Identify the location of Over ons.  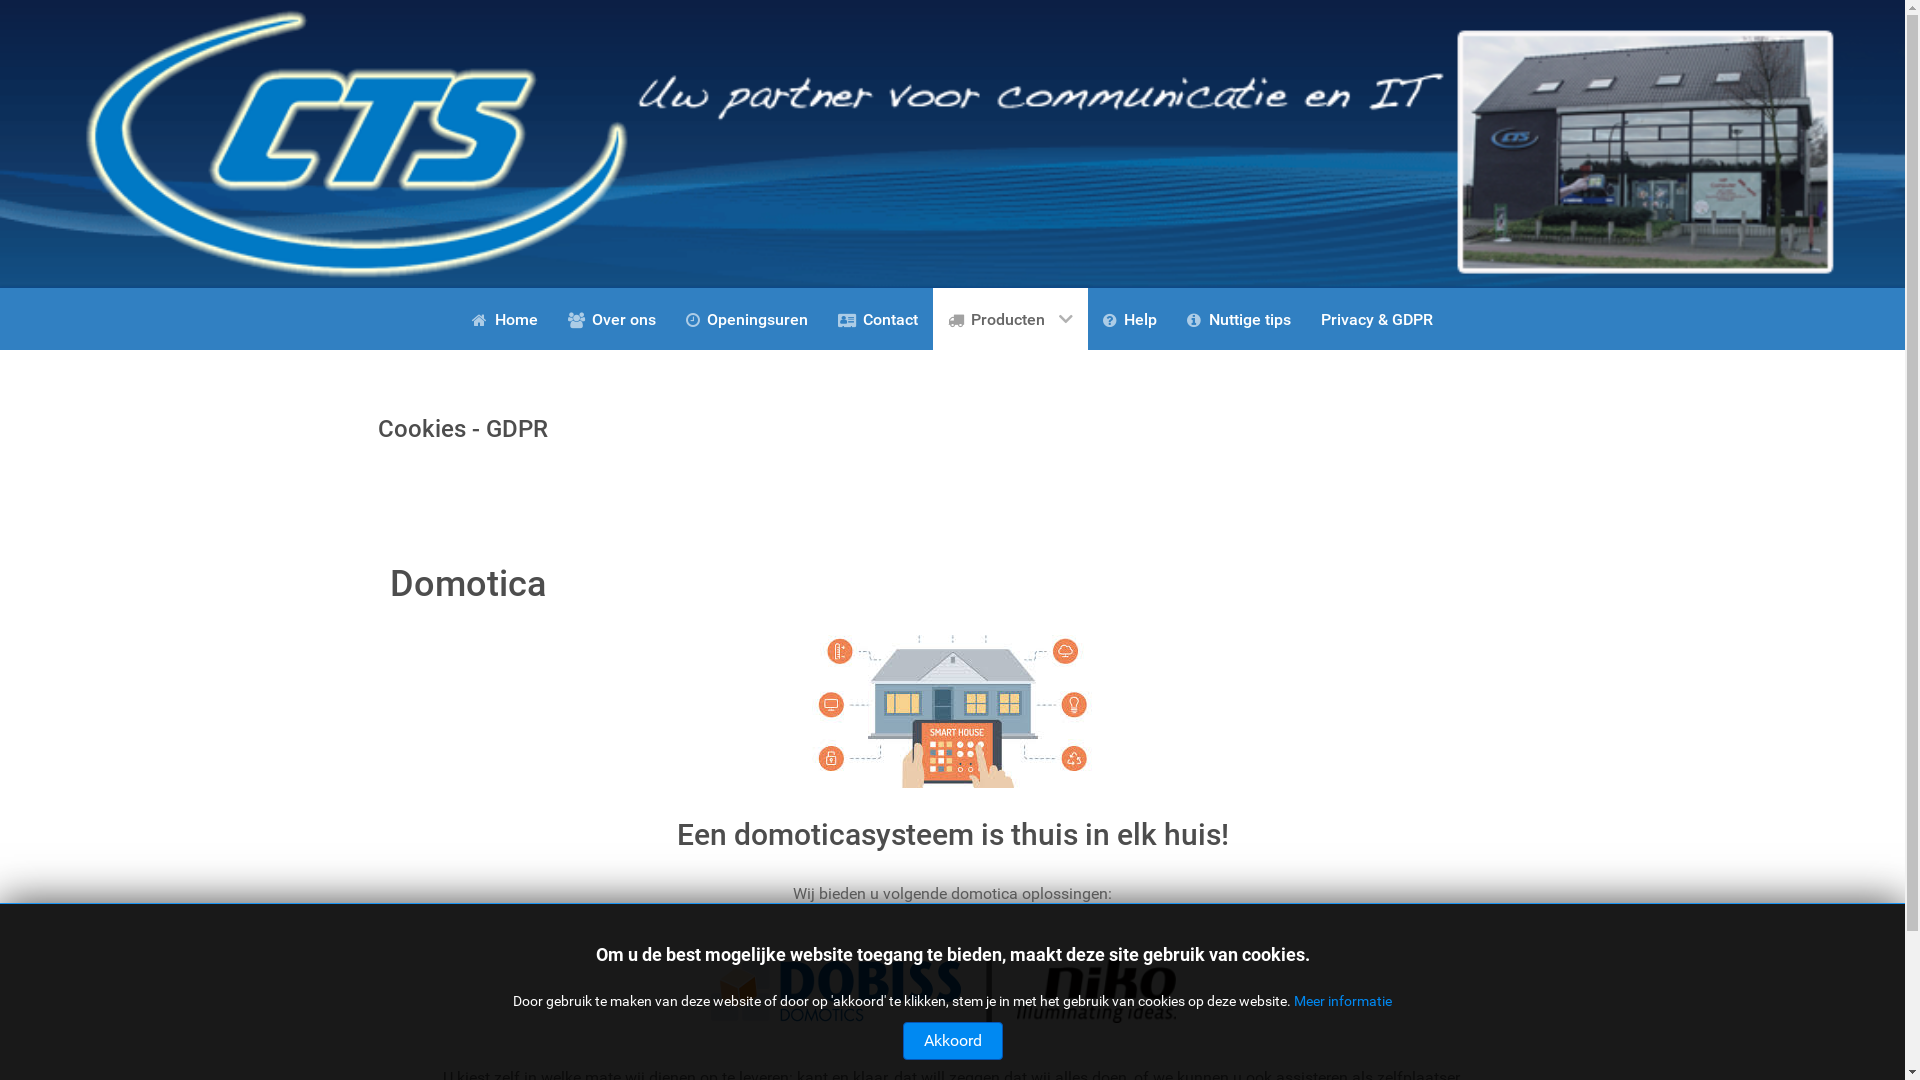
(612, 319).